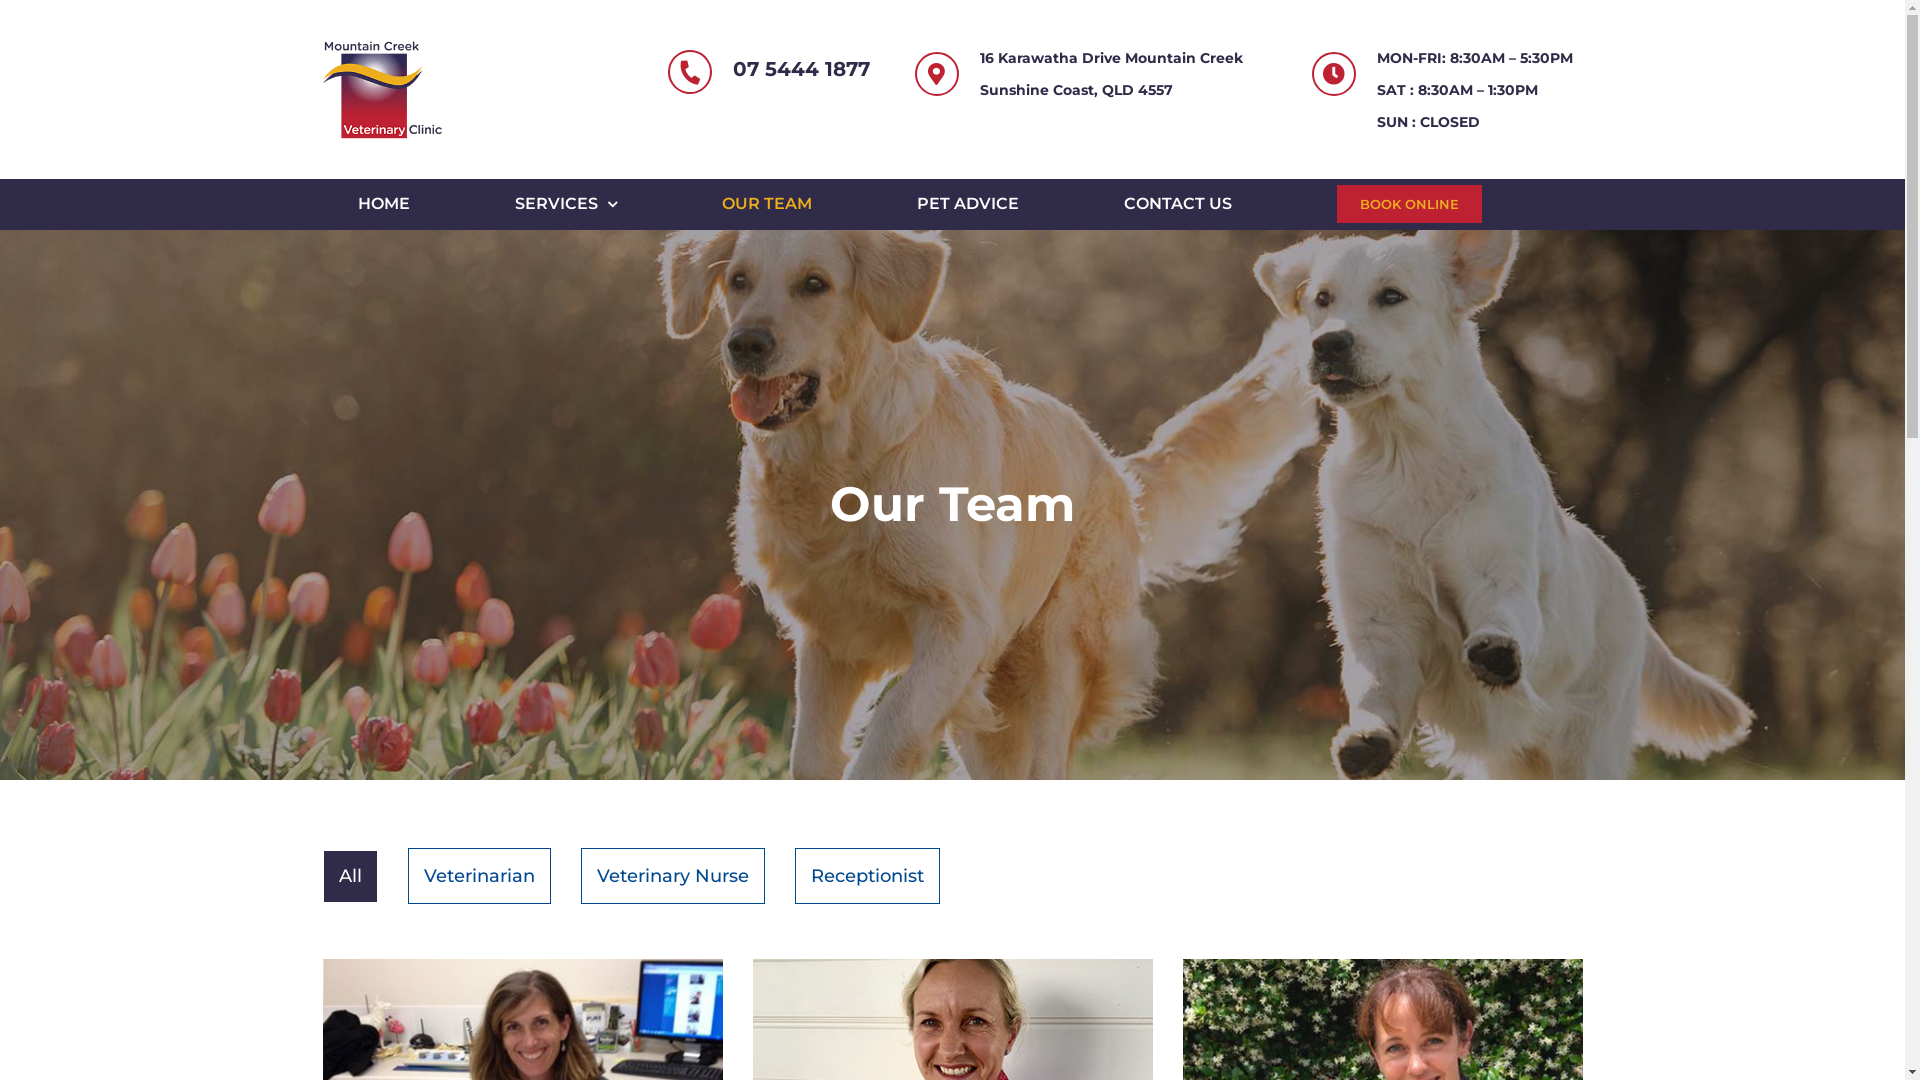 Image resolution: width=1920 pixels, height=1080 pixels. I want to click on CONTACT US, so click(1178, 204).